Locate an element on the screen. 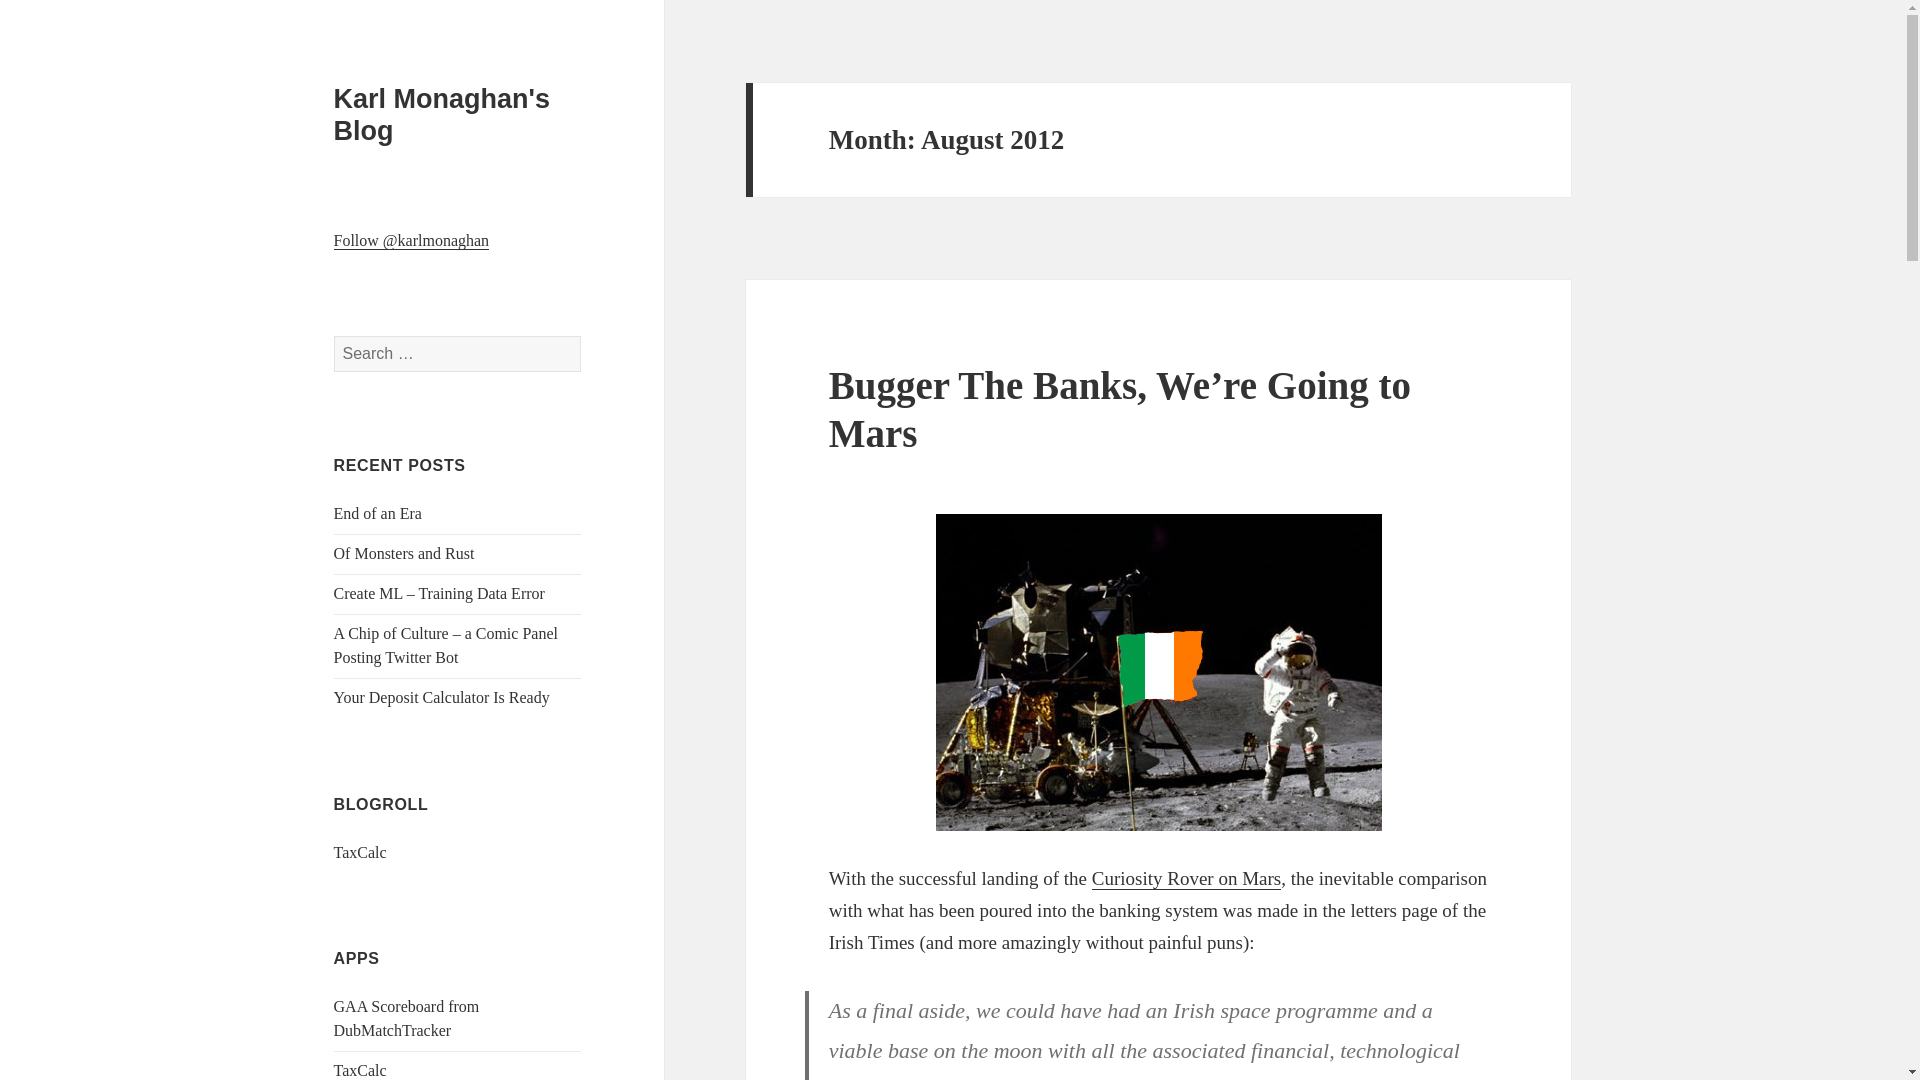  Karl Monaghan's Blog is located at coordinates (442, 114).